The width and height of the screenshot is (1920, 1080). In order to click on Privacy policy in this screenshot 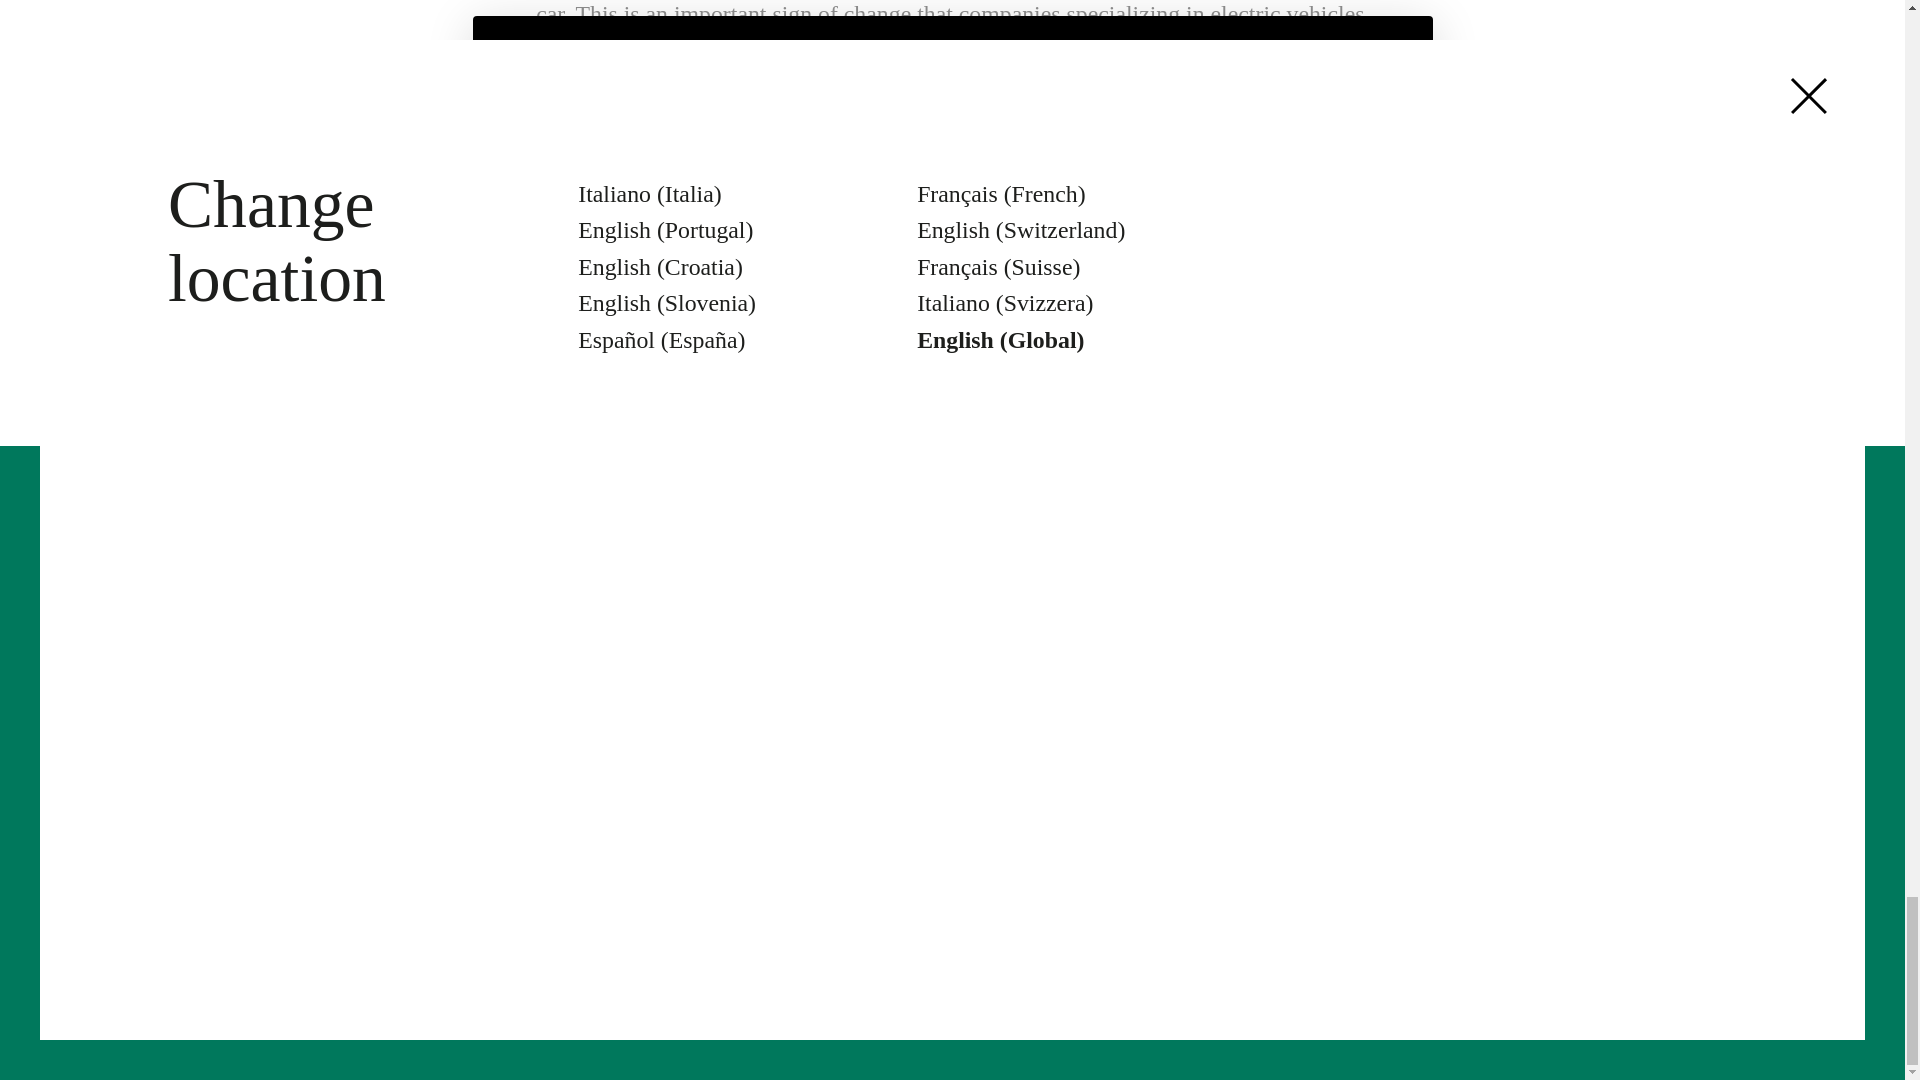, I will do `click(1217, 938)`.